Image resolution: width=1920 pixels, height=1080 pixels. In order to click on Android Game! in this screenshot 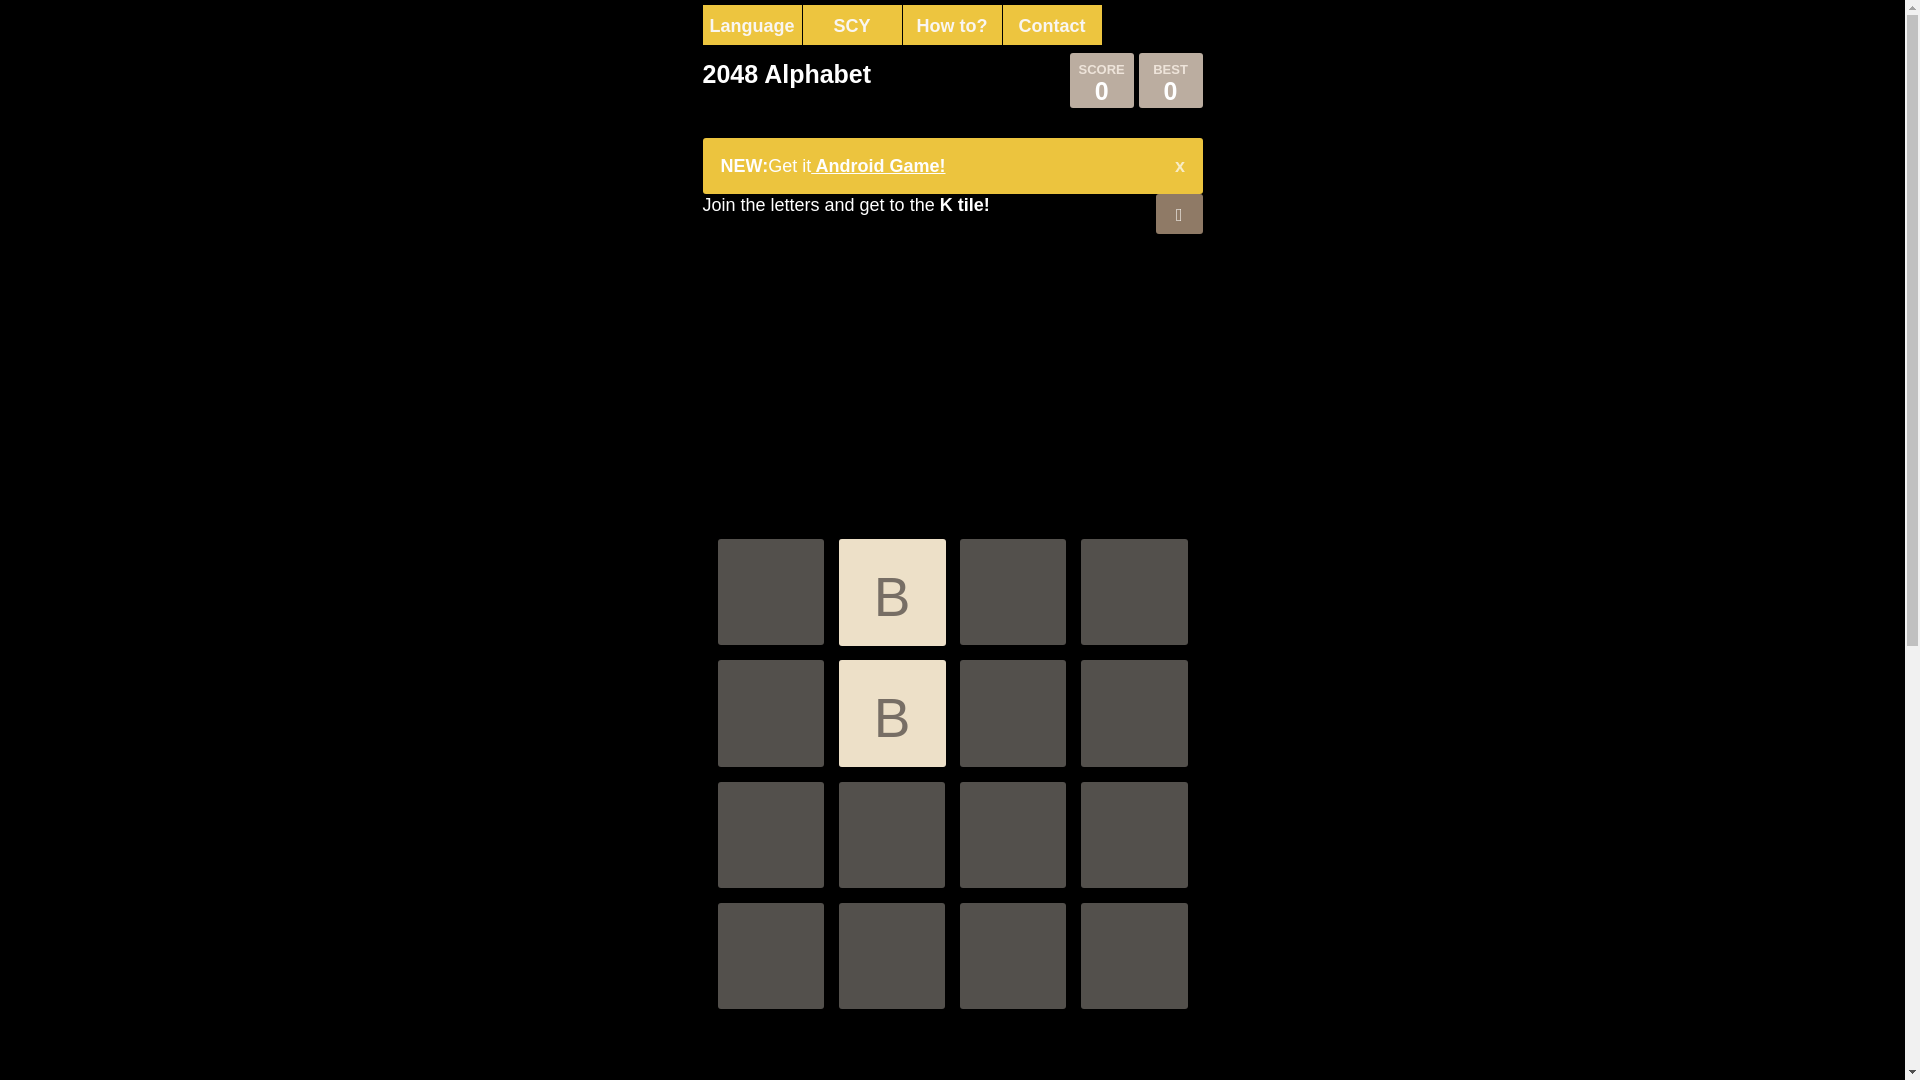, I will do `click(878, 166)`.